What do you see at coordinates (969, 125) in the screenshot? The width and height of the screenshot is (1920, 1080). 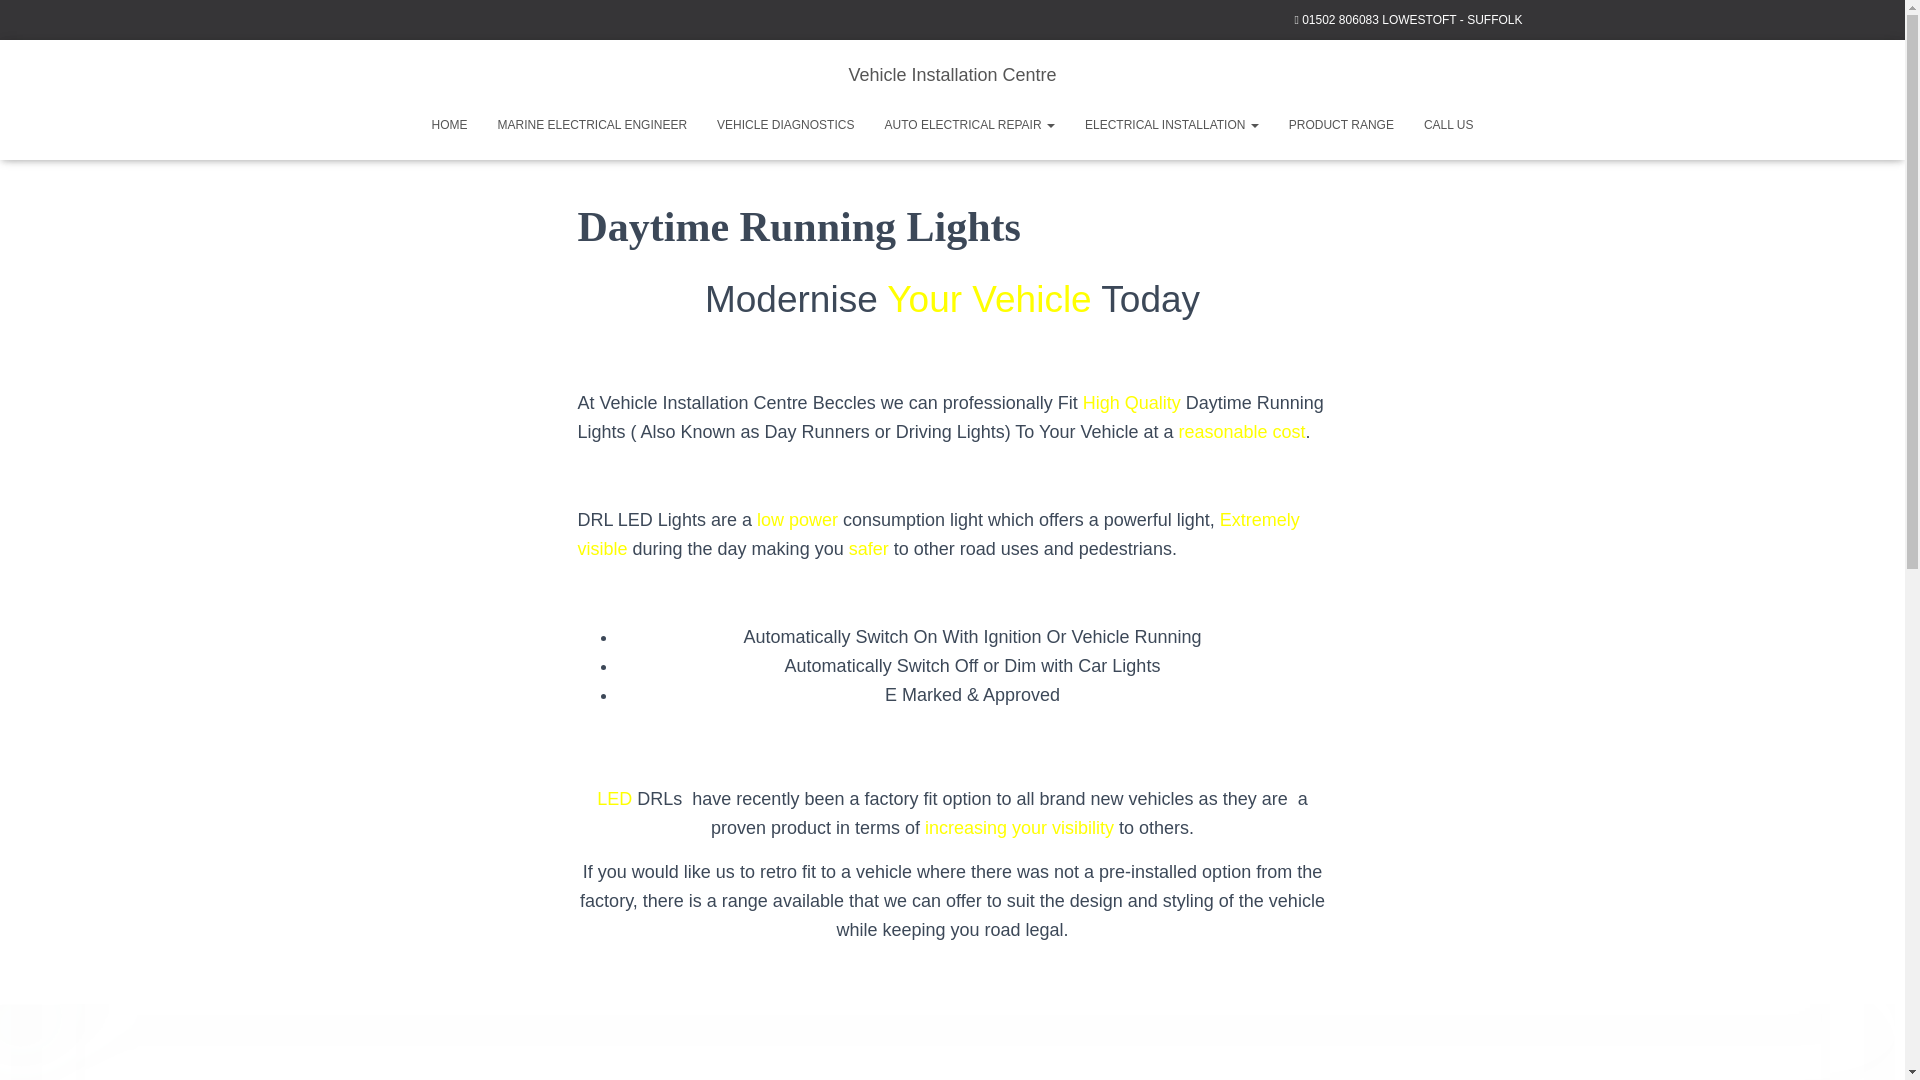 I see `AUTO ELECTRICAL REPAIR` at bounding box center [969, 125].